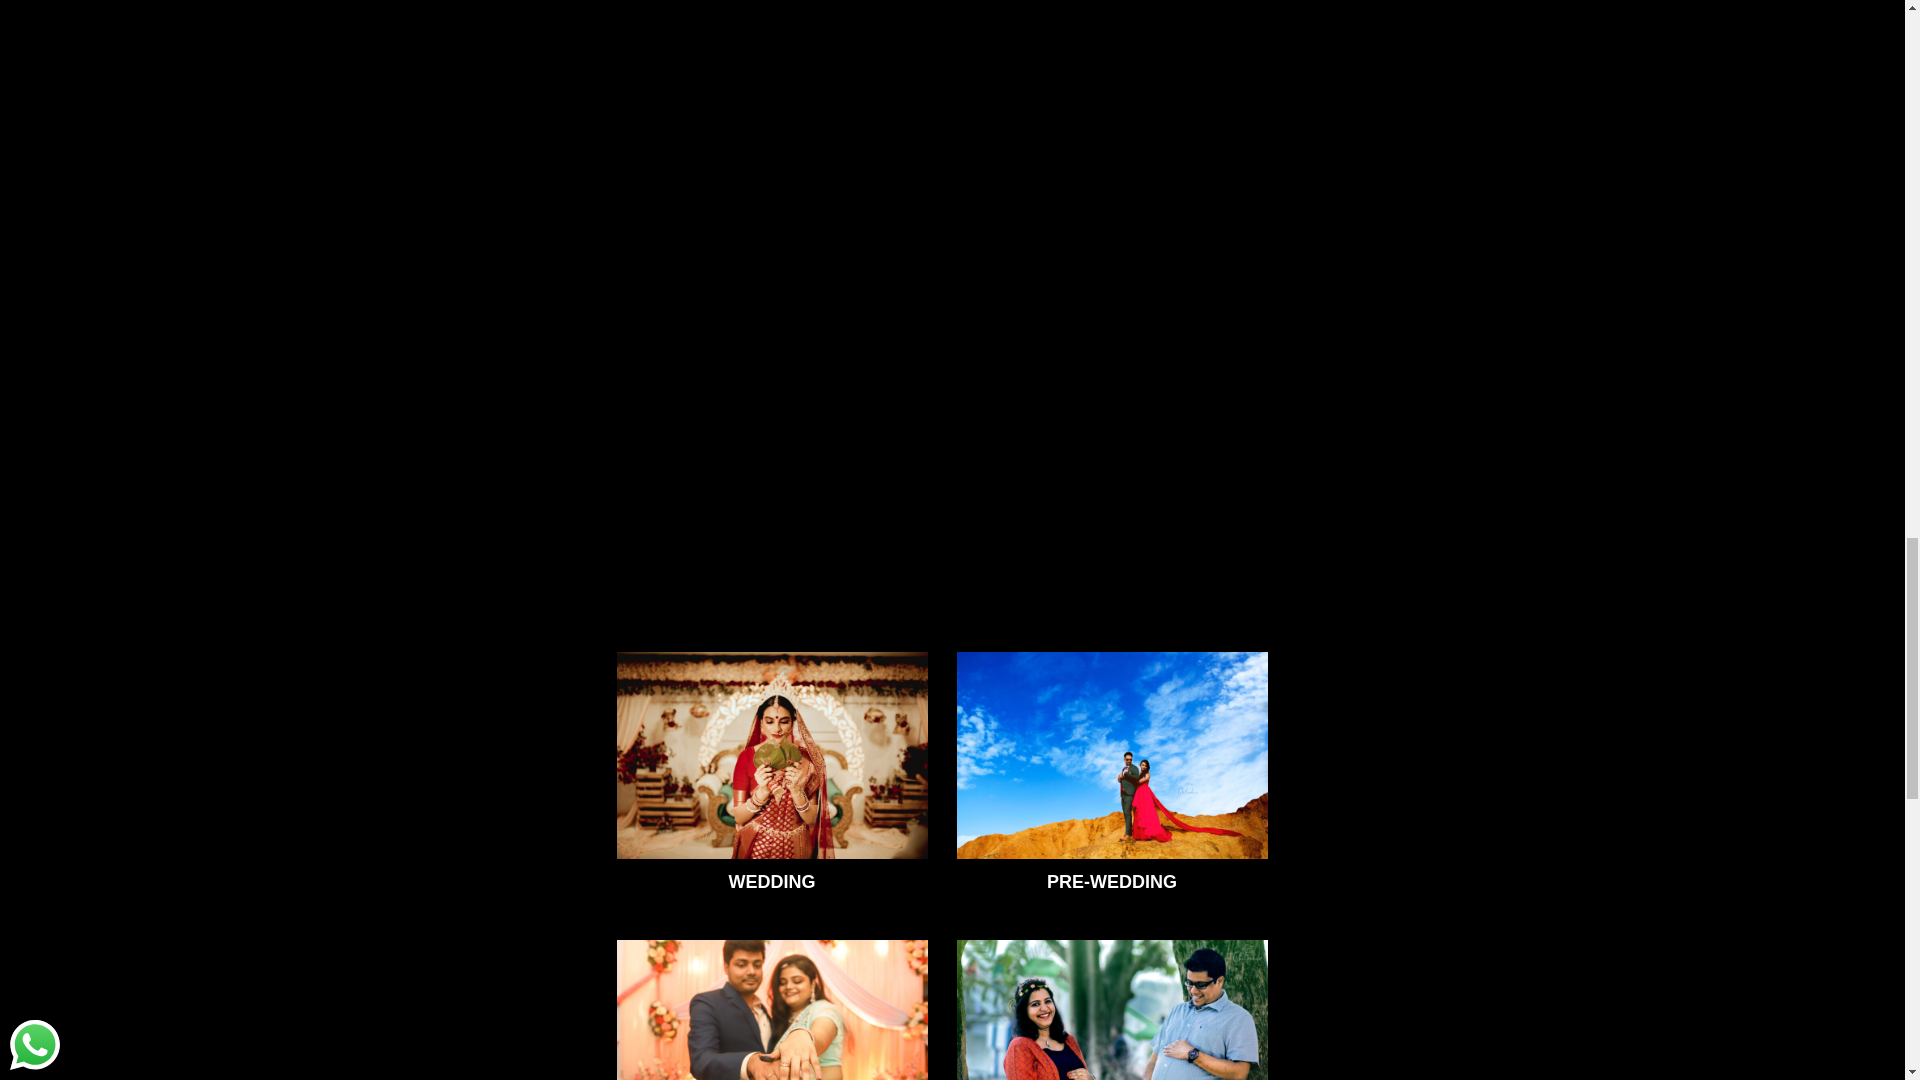  Describe the element at coordinates (772, 776) in the screenshot. I see `WEDDING` at that location.